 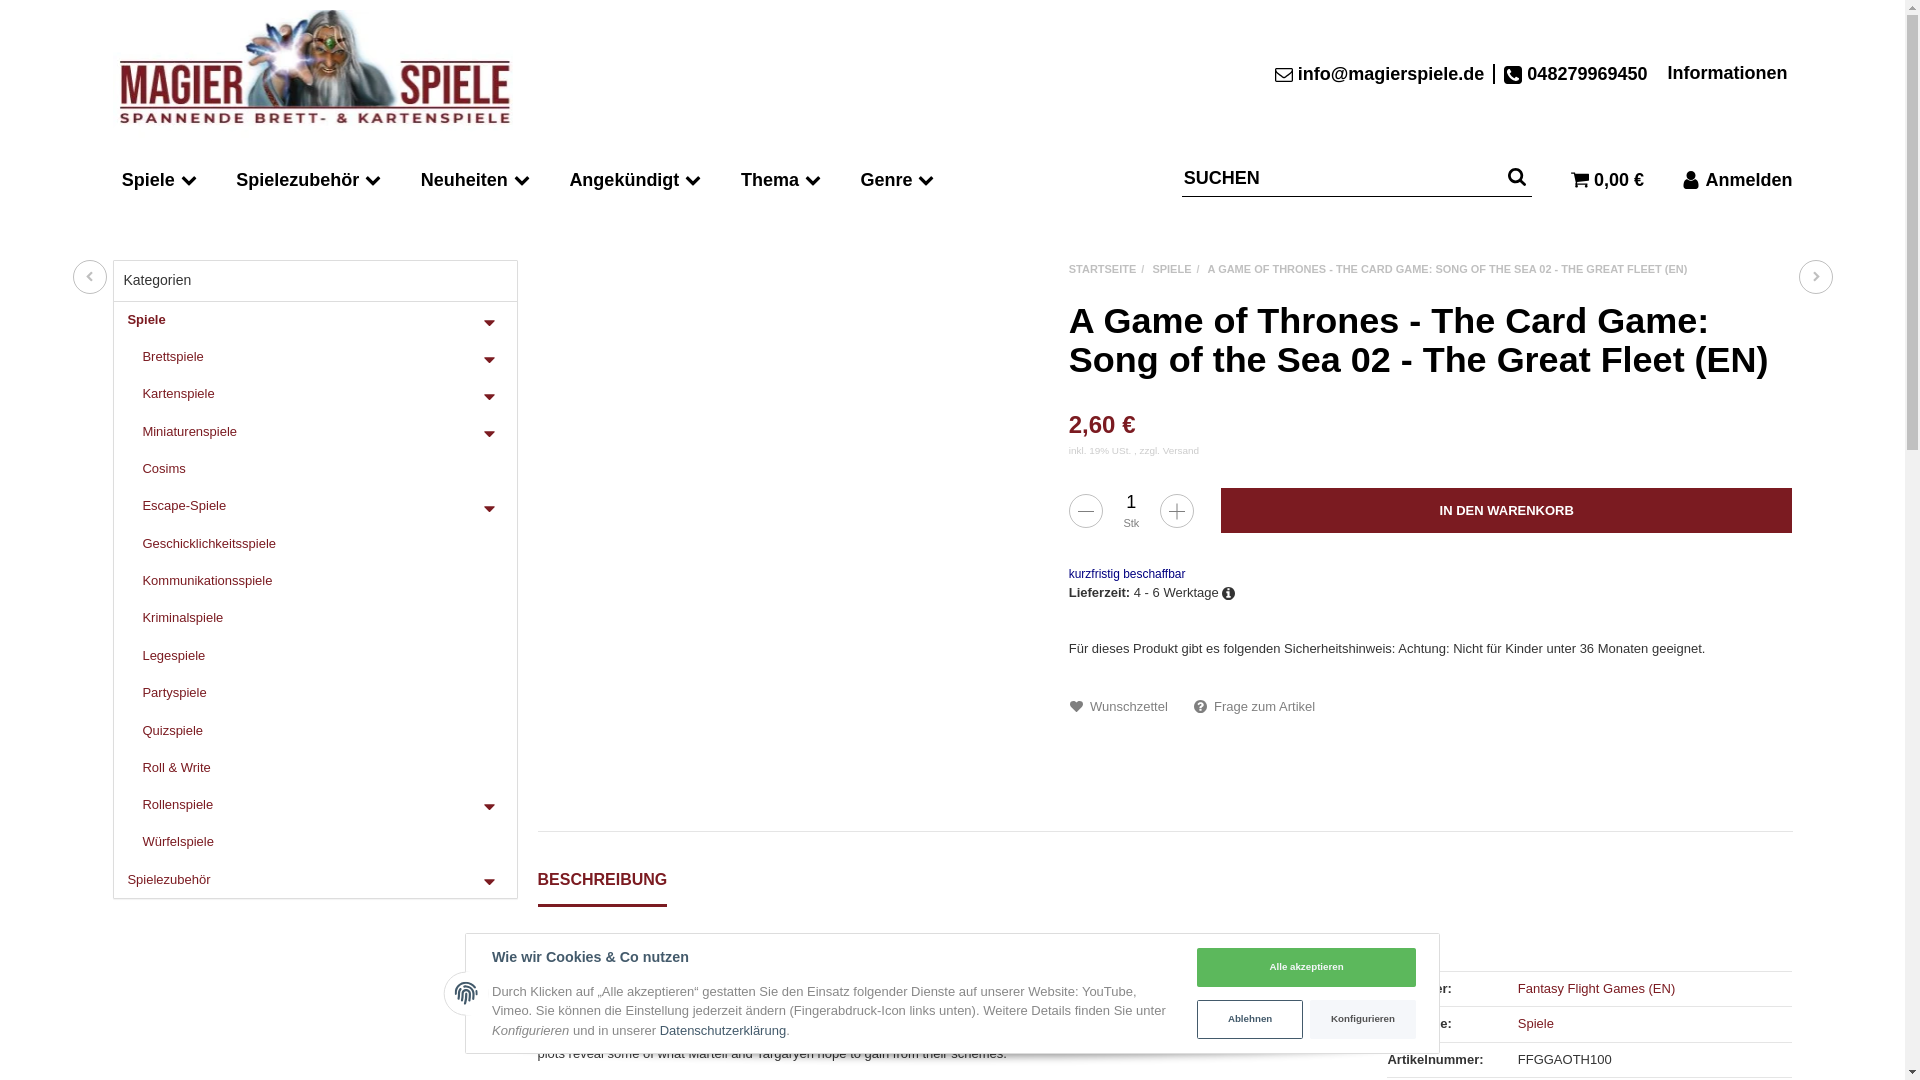 What do you see at coordinates (1575, 74) in the screenshot?
I see `048279969450` at bounding box center [1575, 74].